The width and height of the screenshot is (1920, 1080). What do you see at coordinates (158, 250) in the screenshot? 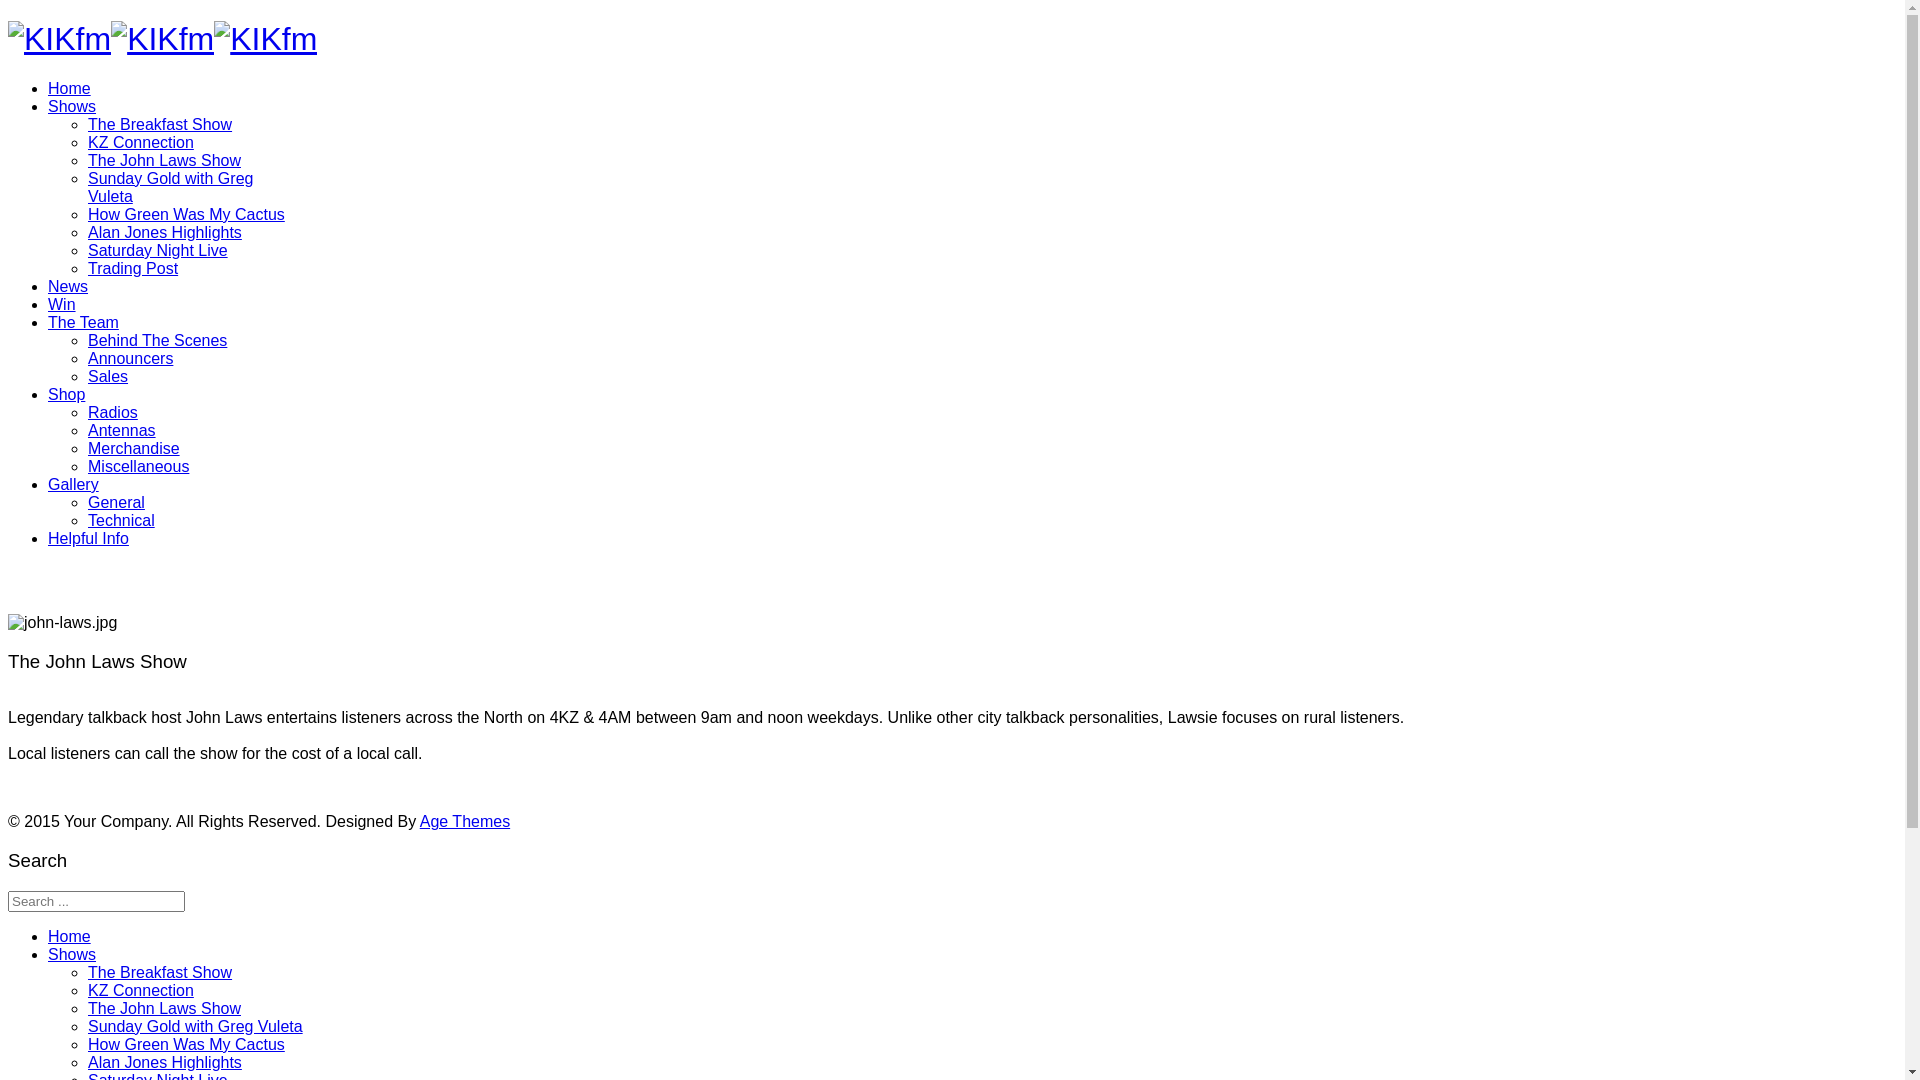
I see `Saturday Night Live` at bounding box center [158, 250].